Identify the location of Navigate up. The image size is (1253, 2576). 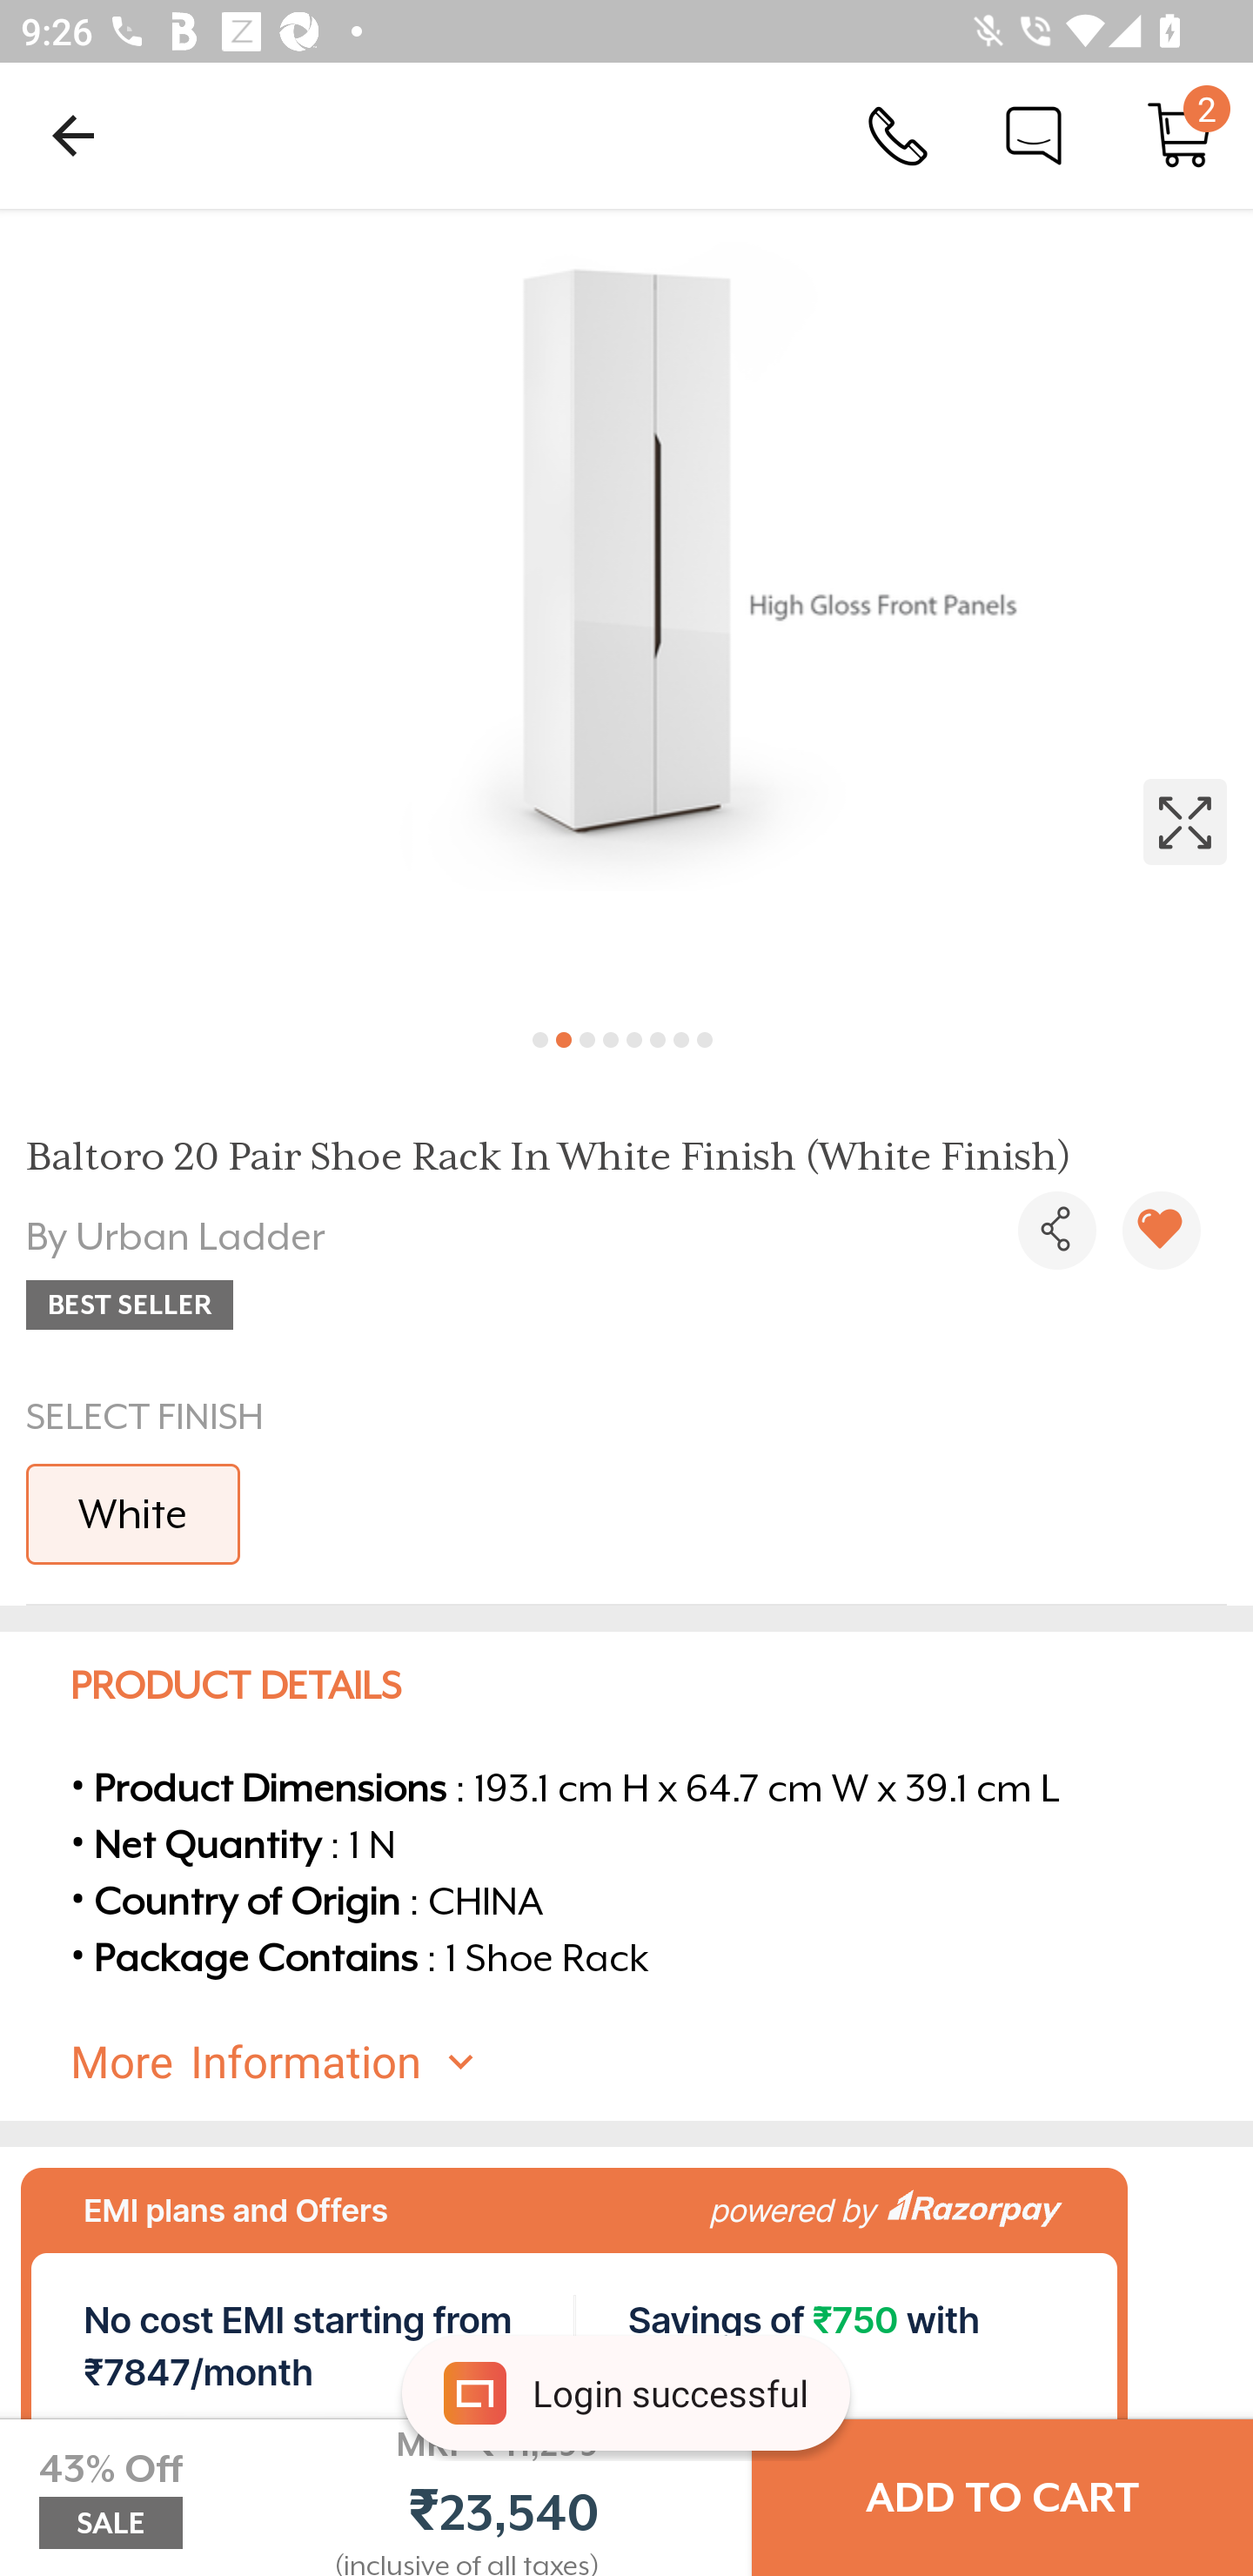
(73, 135).